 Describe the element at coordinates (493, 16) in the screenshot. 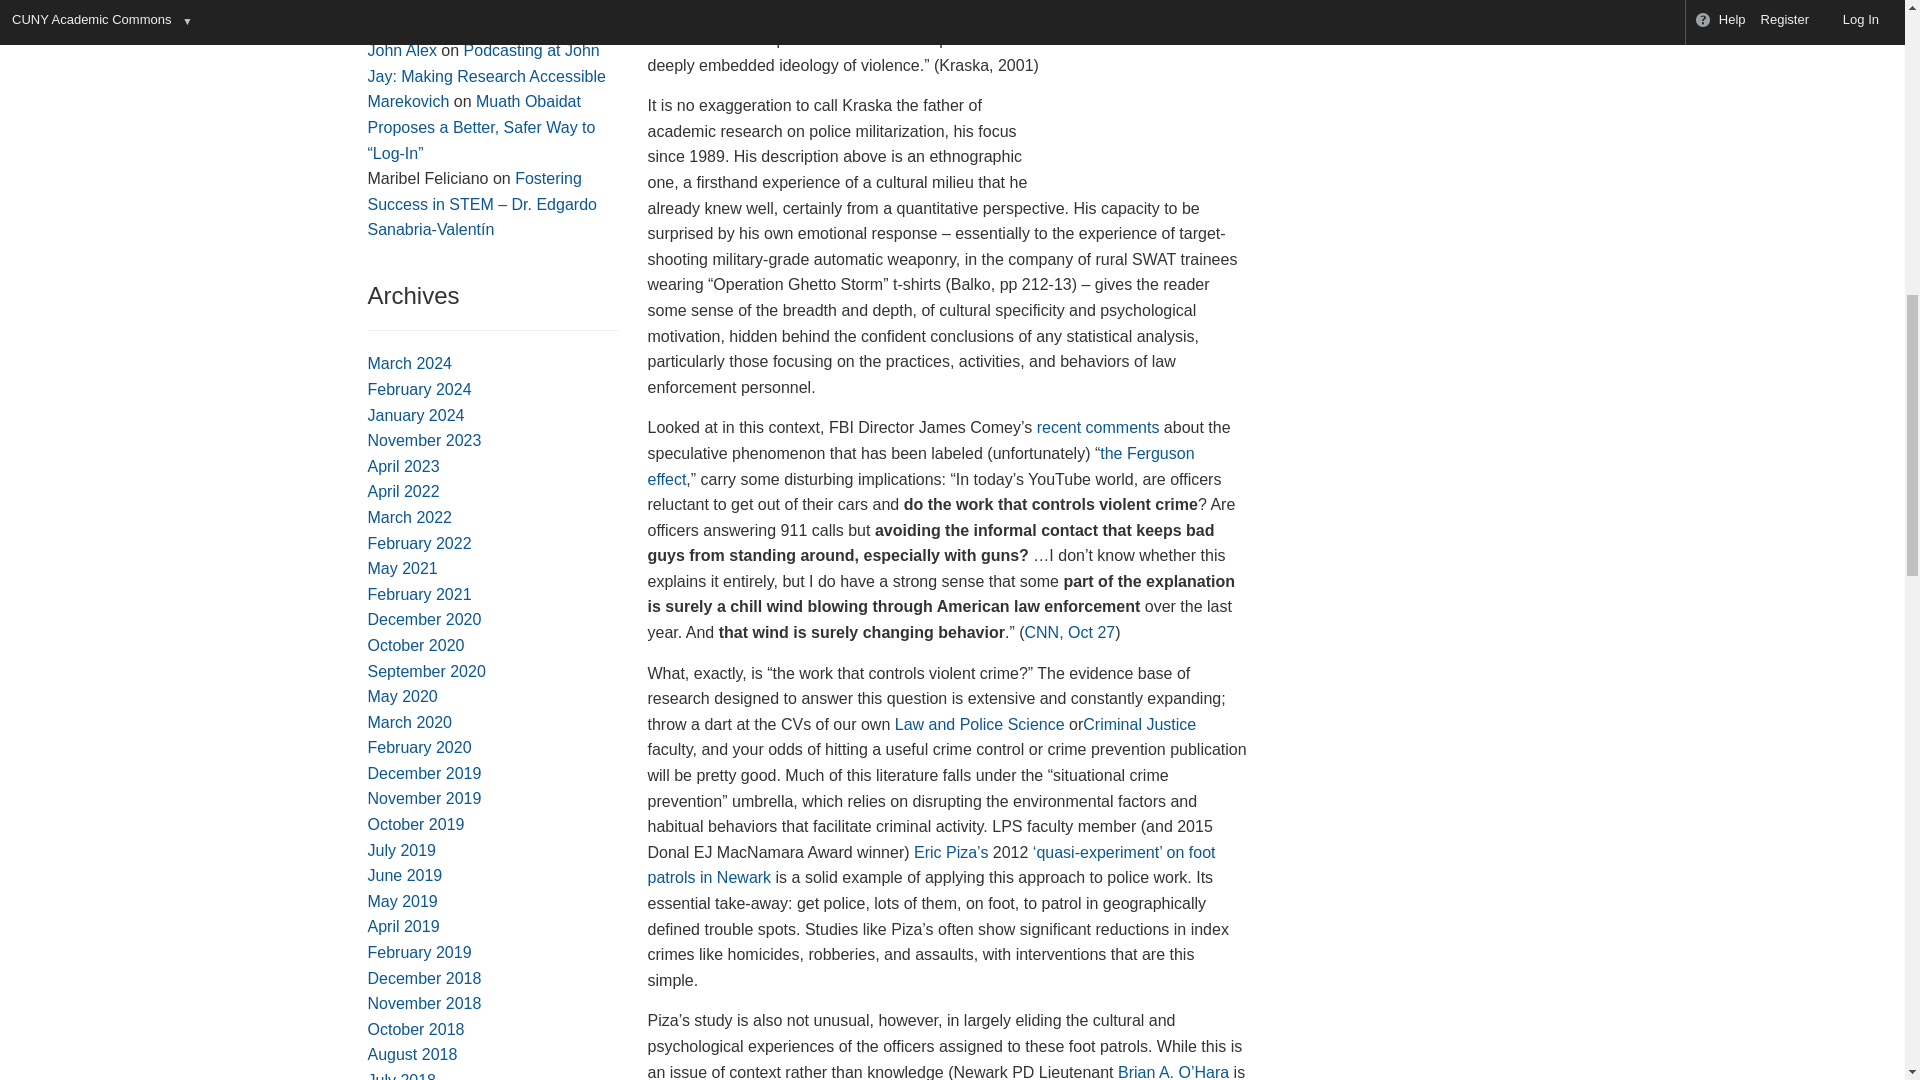

I see `Using Crime Science to Fight for Wildlife` at that location.